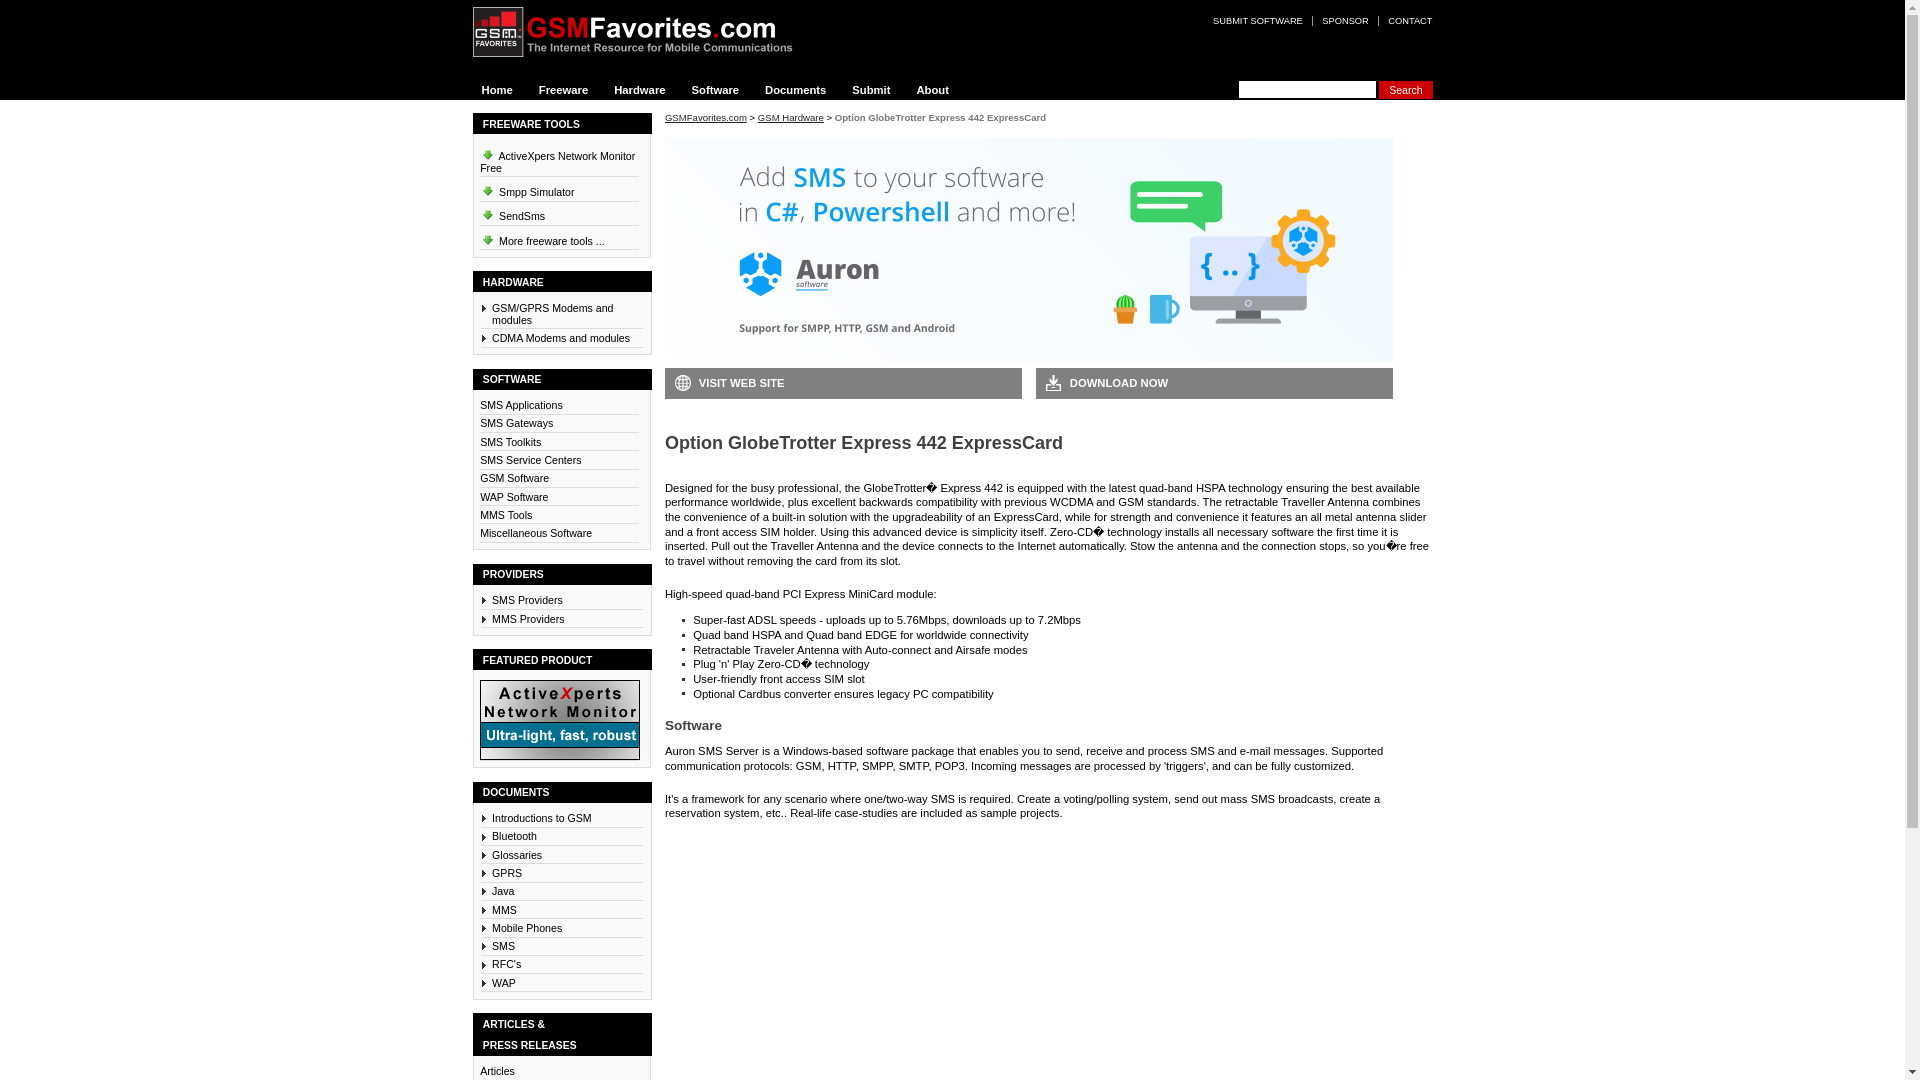  What do you see at coordinates (564, 90) in the screenshot?
I see `Freeware` at bounding box center [564, 90].